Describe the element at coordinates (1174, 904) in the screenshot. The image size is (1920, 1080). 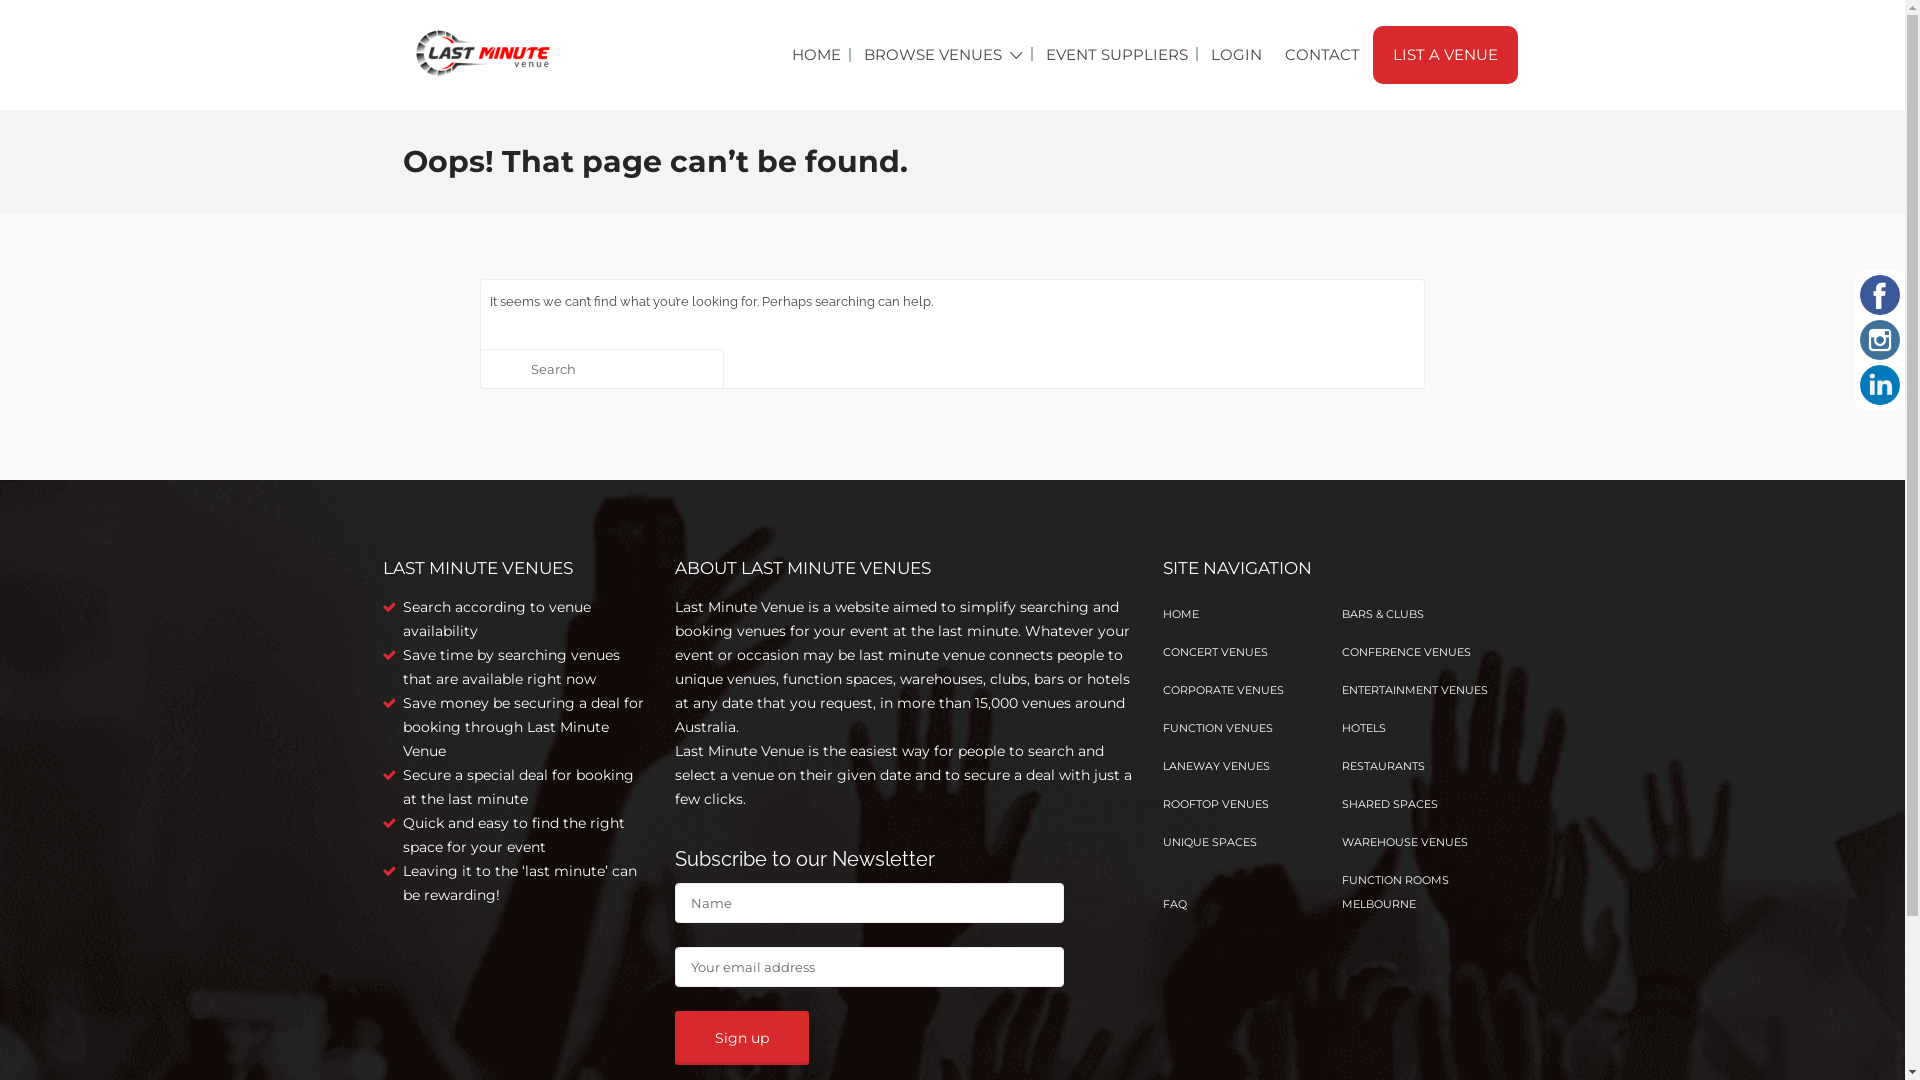
I see `FAQ` at that location.